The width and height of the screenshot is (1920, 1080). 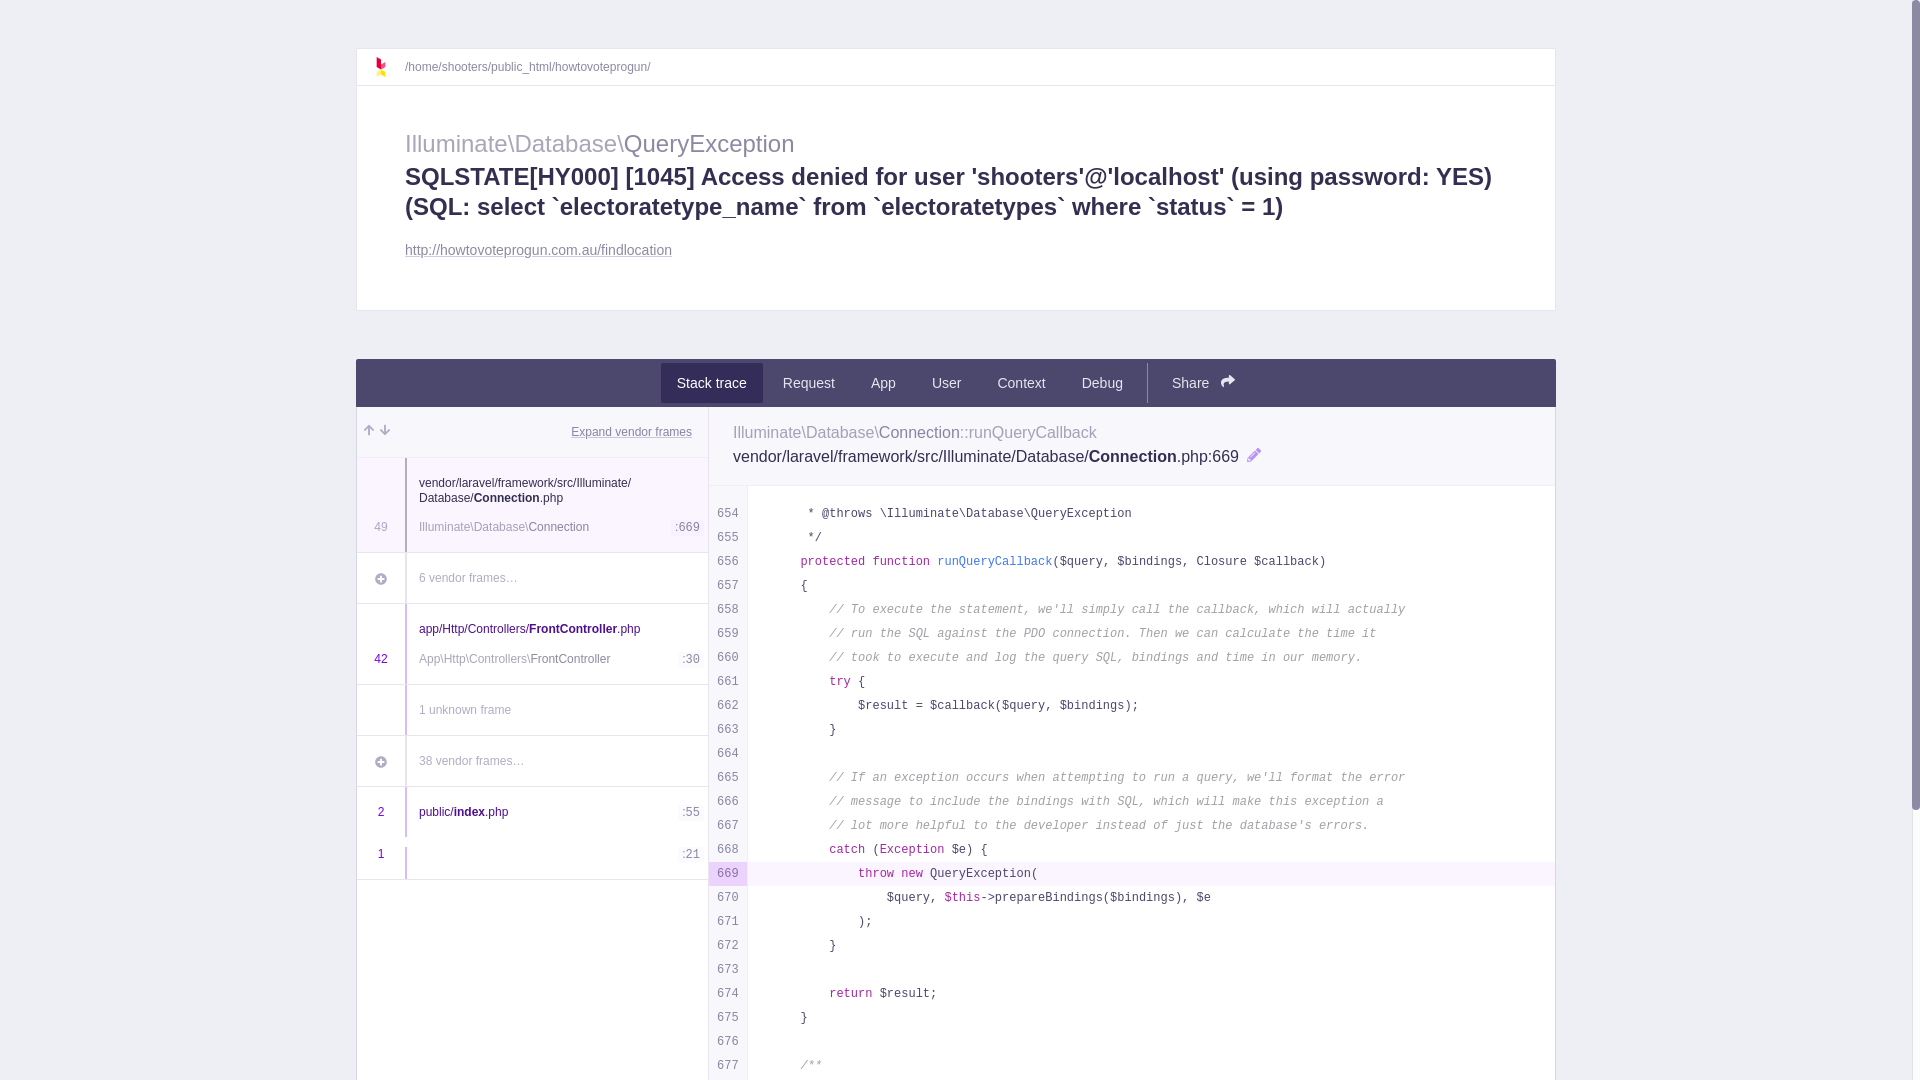 I want to click on Share, so click(x=1204, y=383).